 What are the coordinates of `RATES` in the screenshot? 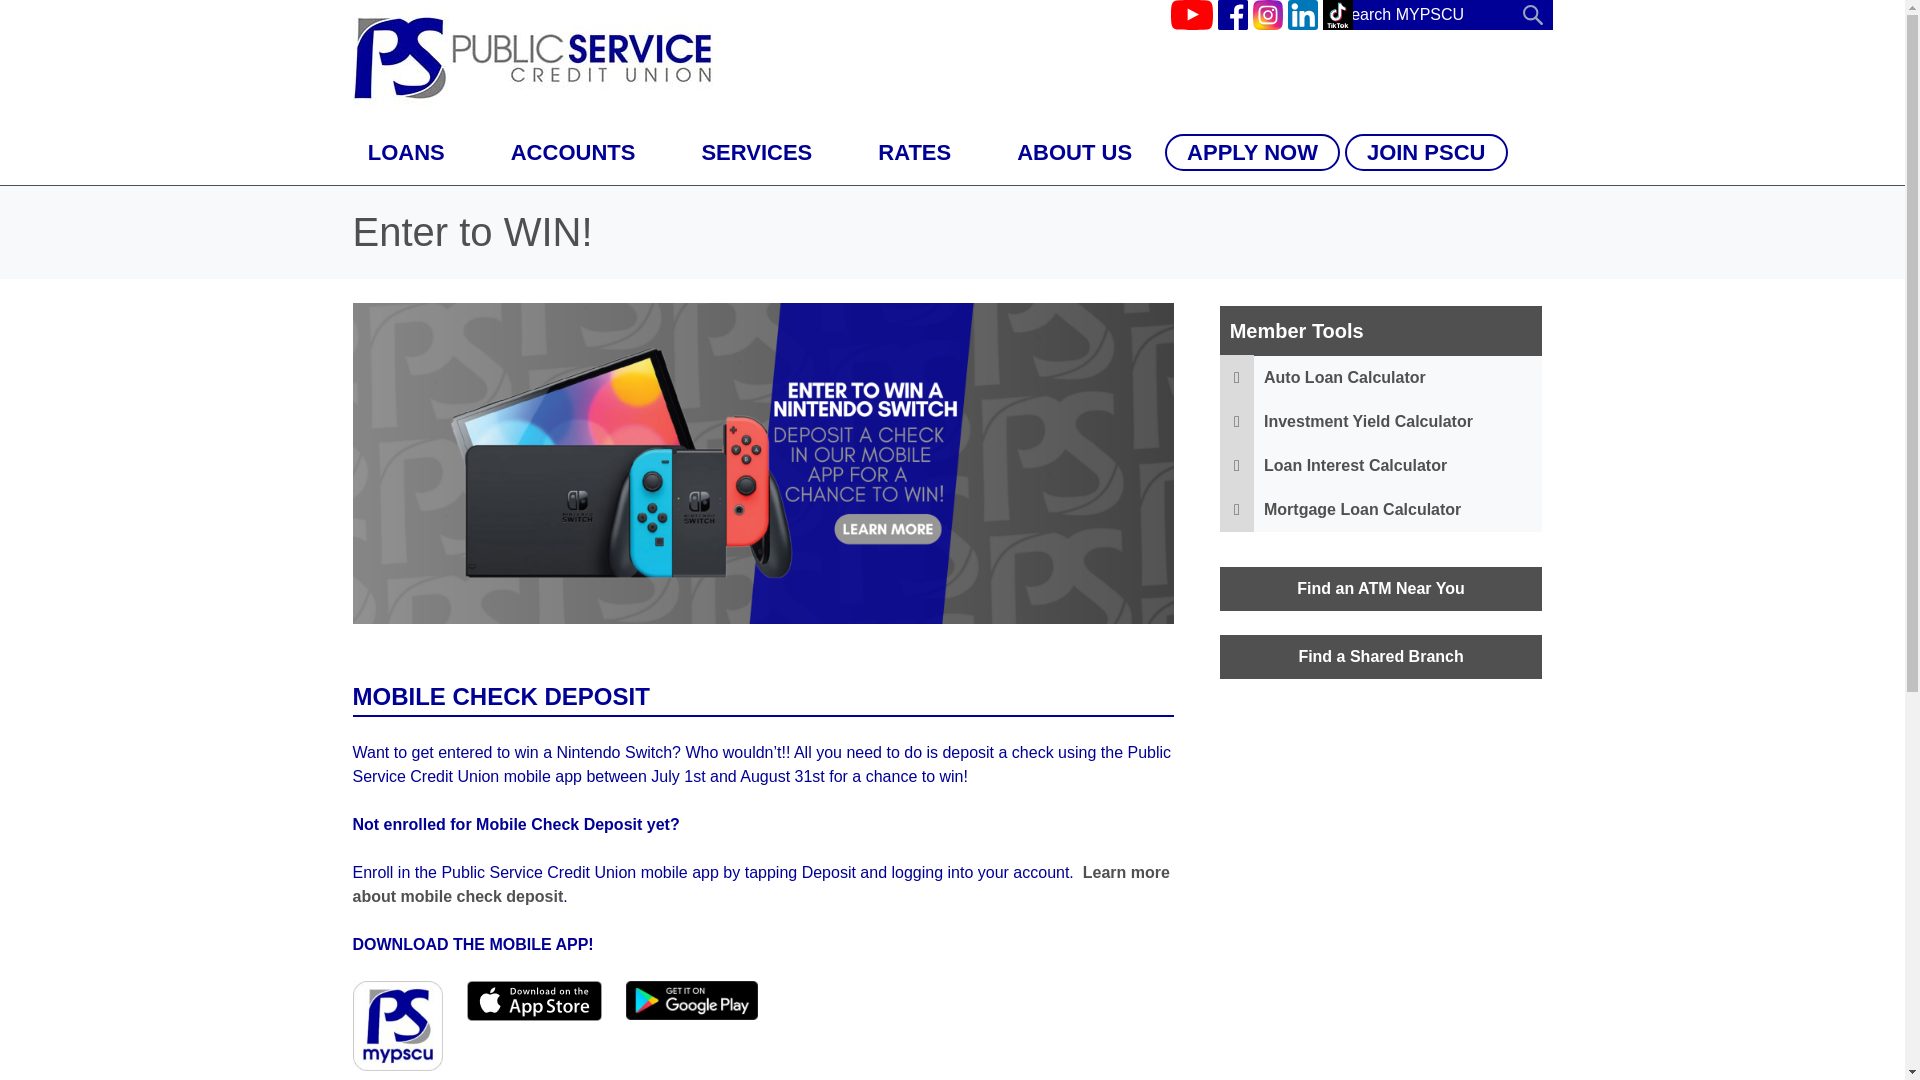 It's located at (914, 151).